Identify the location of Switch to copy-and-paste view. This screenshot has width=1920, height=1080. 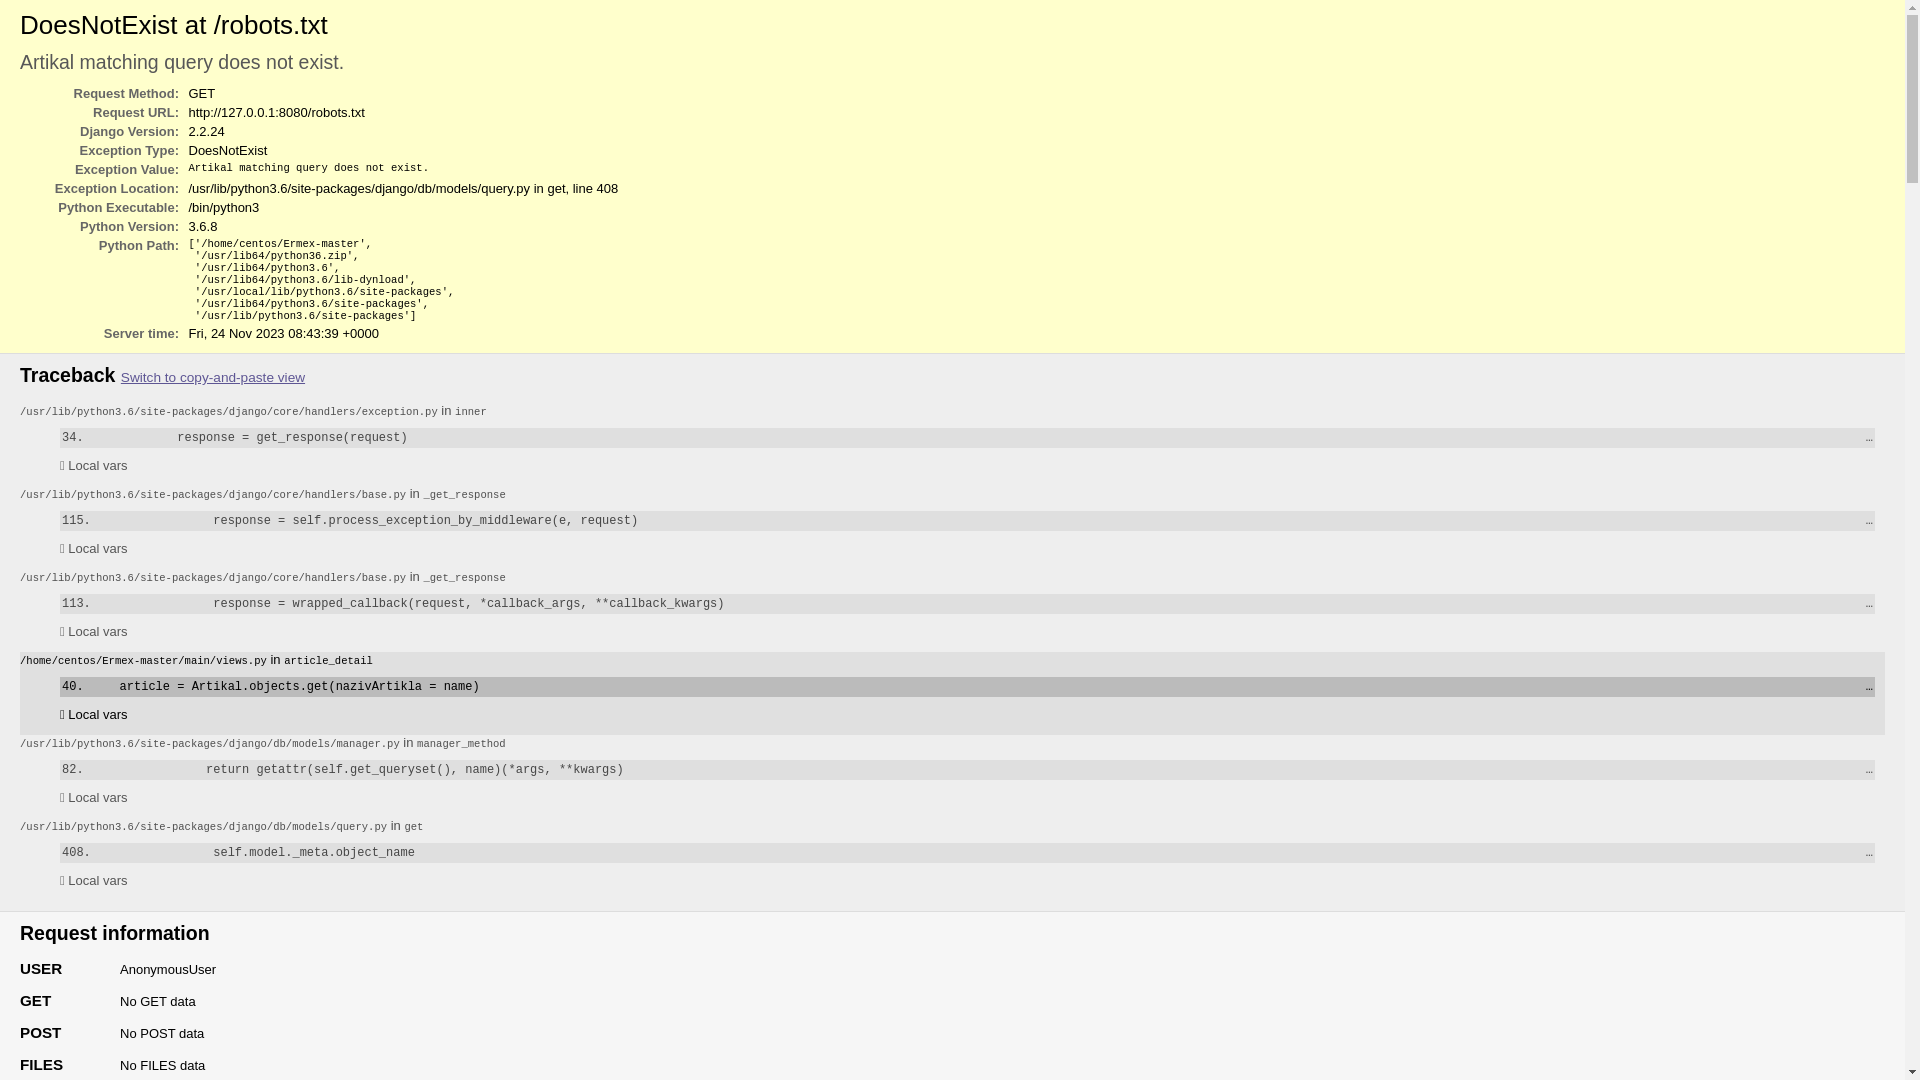
(213, 377).